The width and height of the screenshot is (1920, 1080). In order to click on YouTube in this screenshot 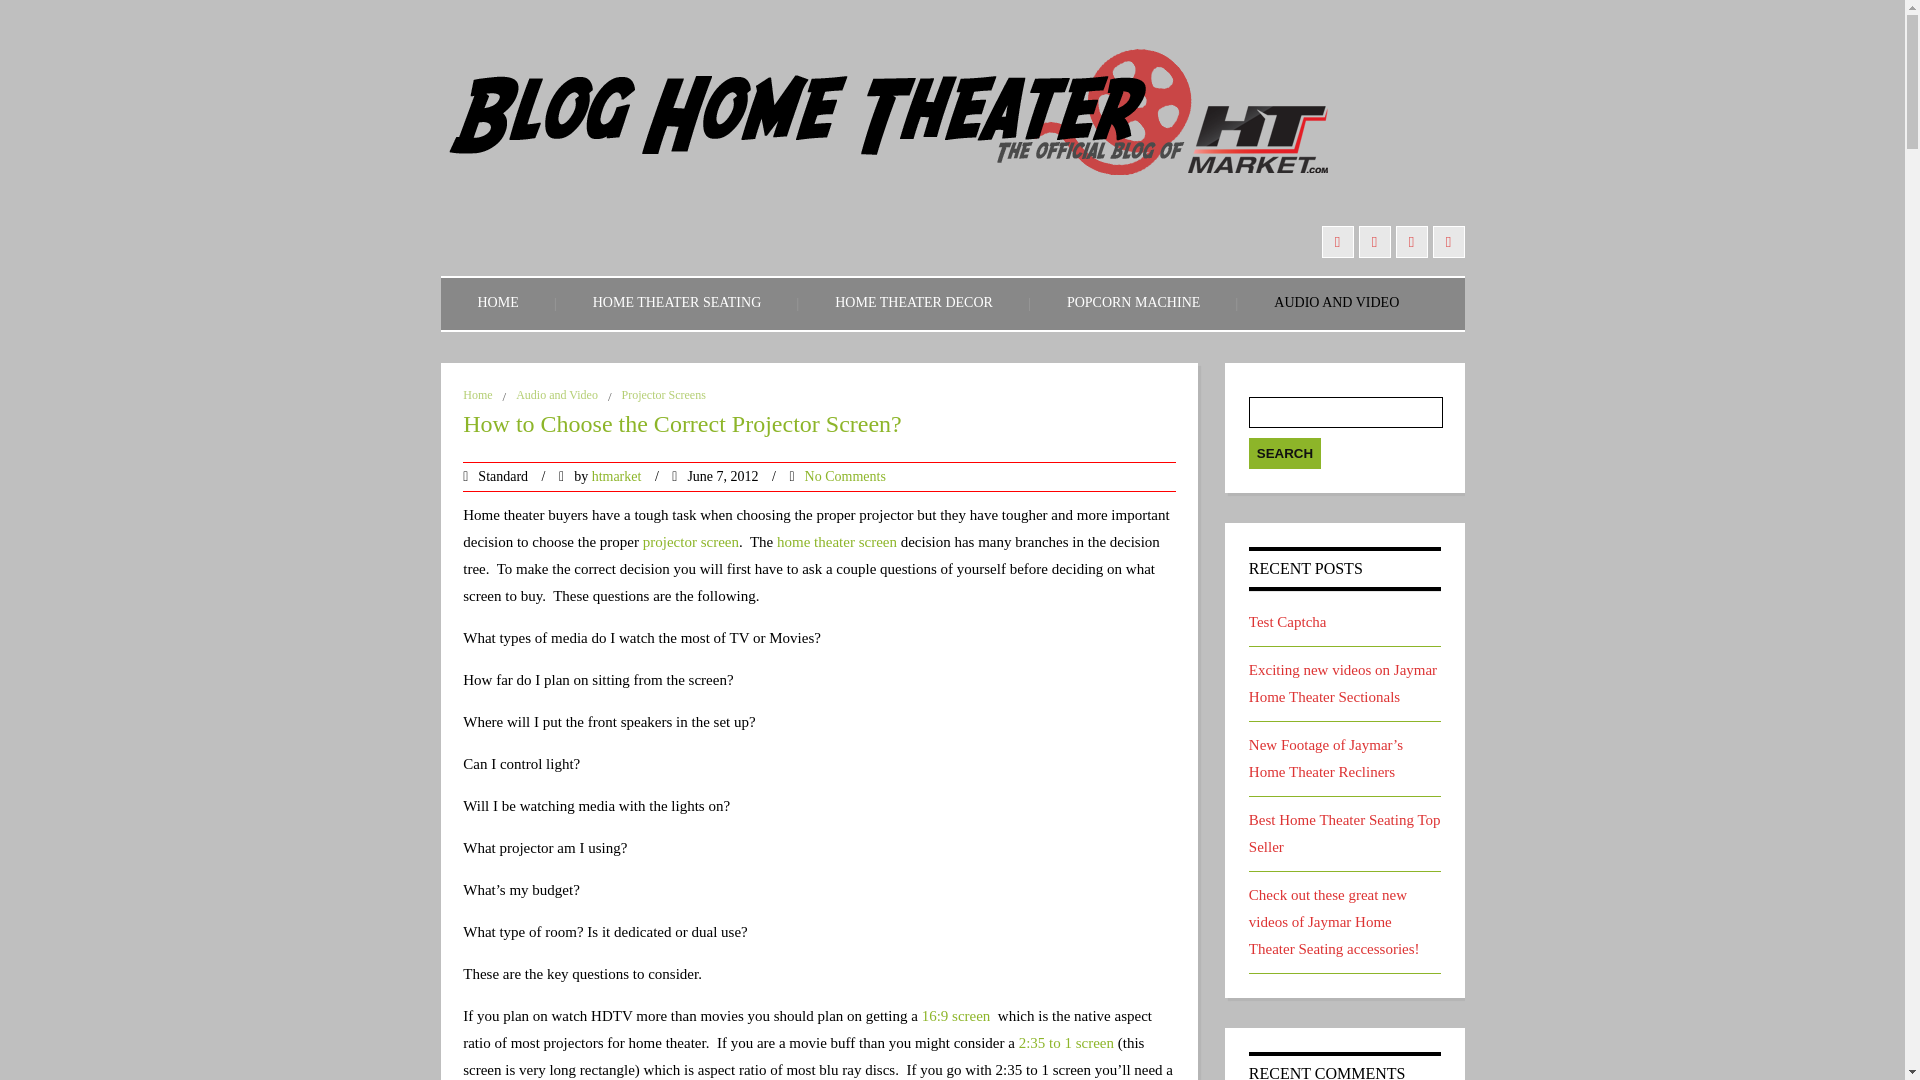, I will do `click(1338, 242)`.